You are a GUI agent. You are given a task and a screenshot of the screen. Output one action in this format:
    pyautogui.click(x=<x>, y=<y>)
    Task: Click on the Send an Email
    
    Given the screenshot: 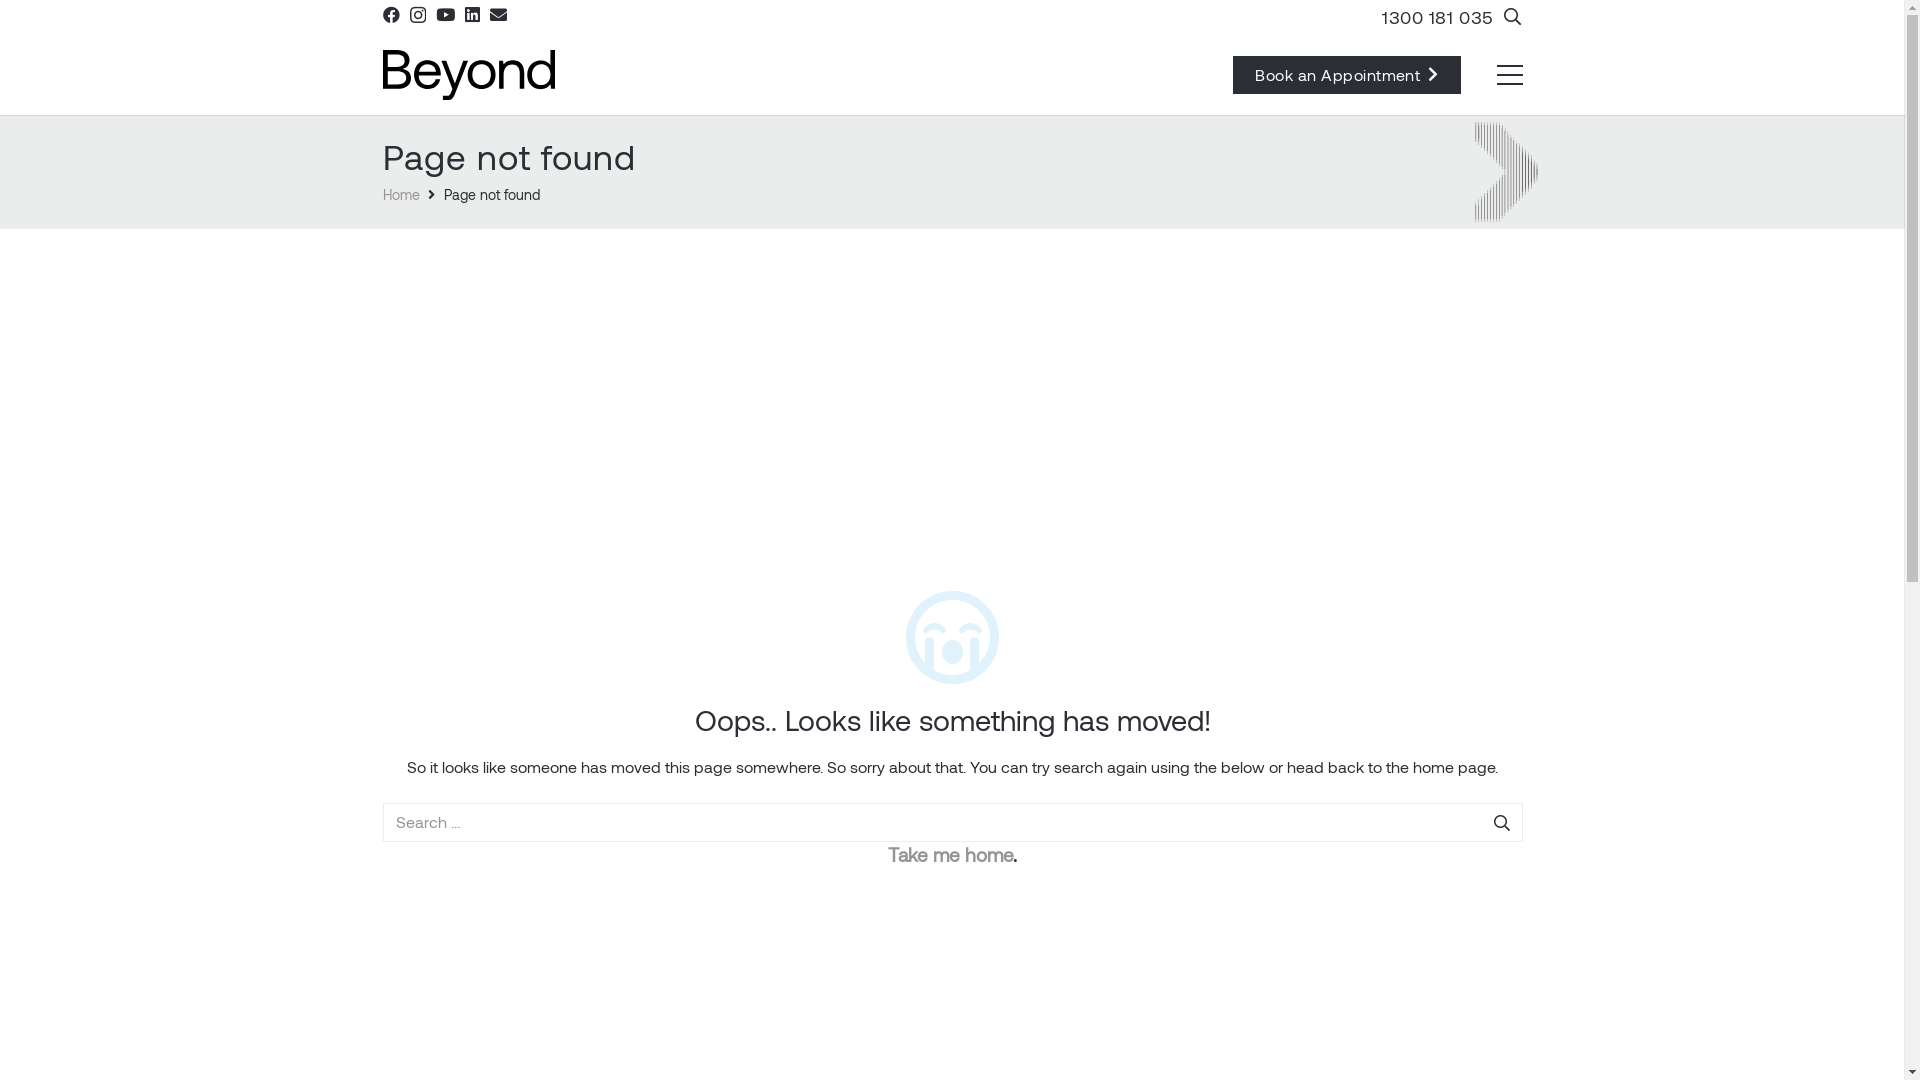 What is the action you would take?
    pyautogui.click(x=1077, y=738)
    